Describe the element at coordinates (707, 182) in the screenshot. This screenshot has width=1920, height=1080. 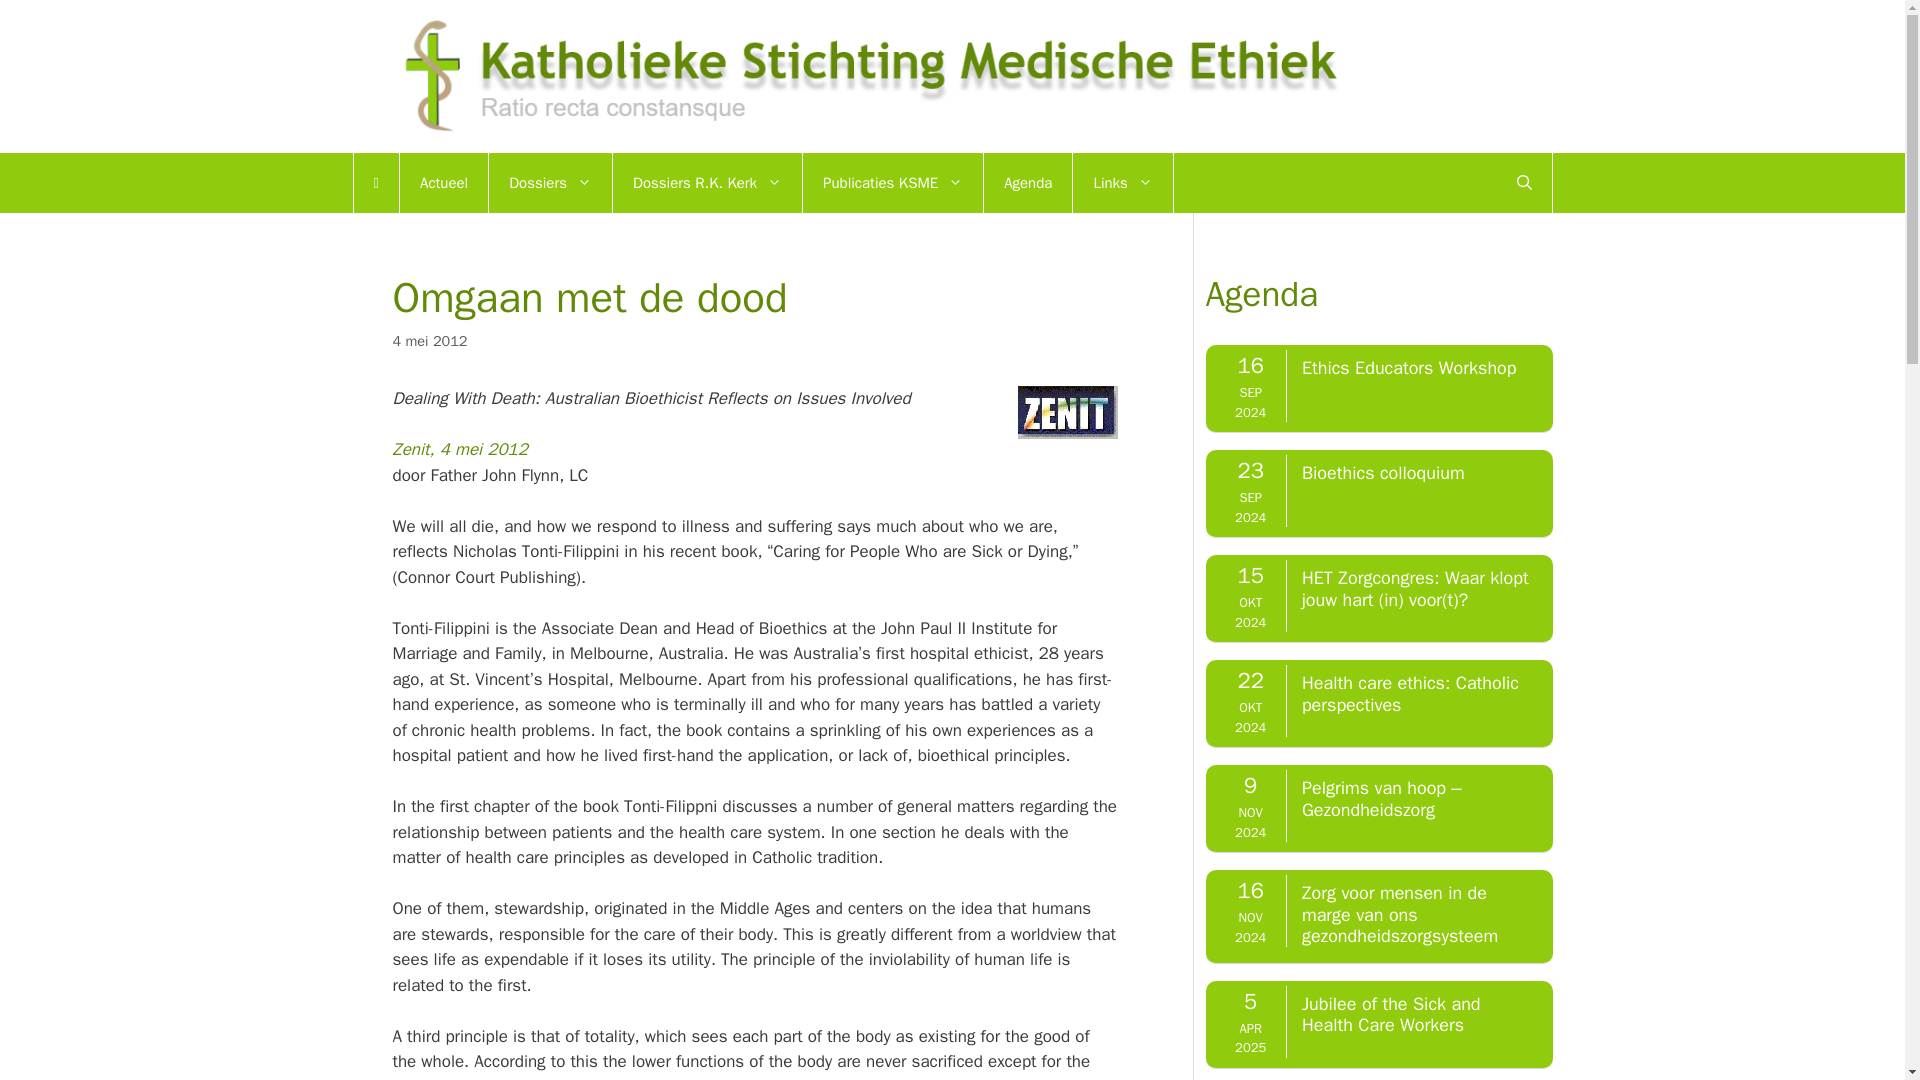
I see `Dossiers R.K. Kerk` at that location.